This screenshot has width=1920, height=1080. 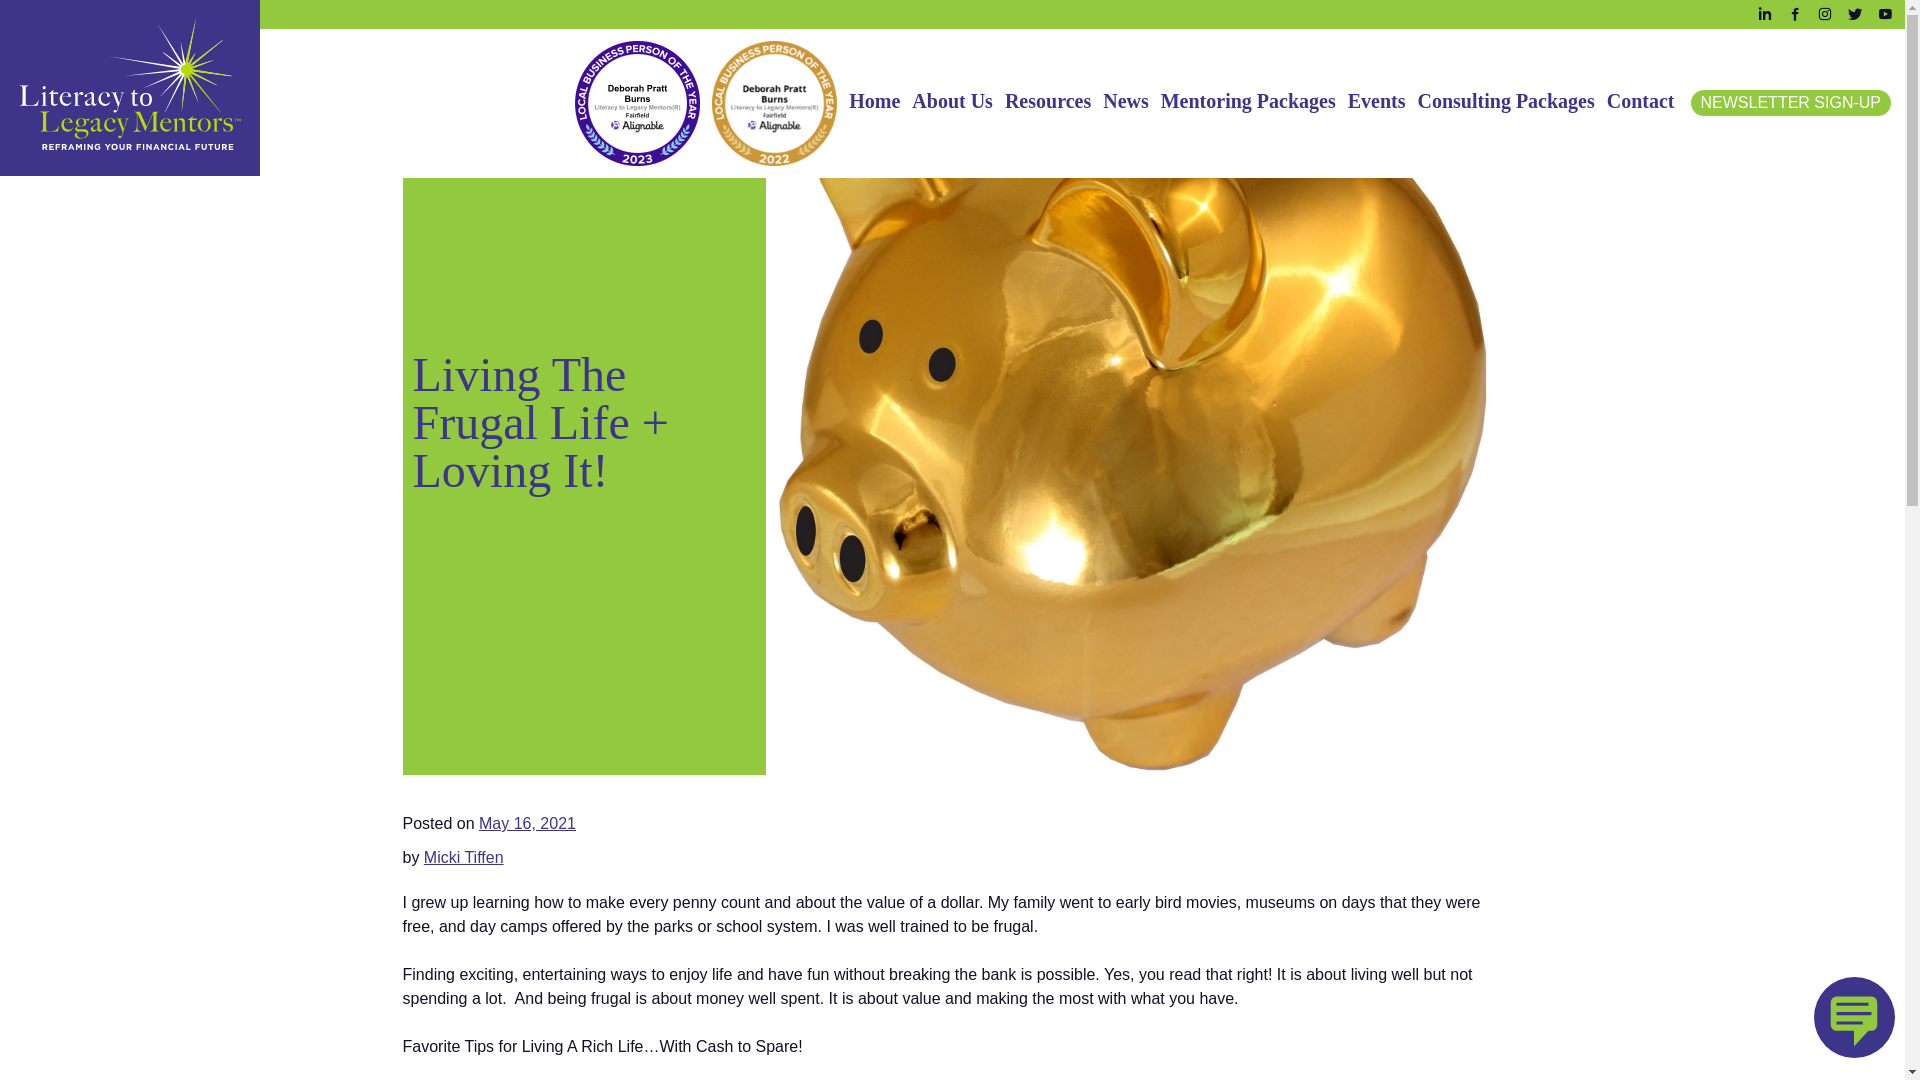 I want to click on May 16, 2021, so click(x=527, y=823).